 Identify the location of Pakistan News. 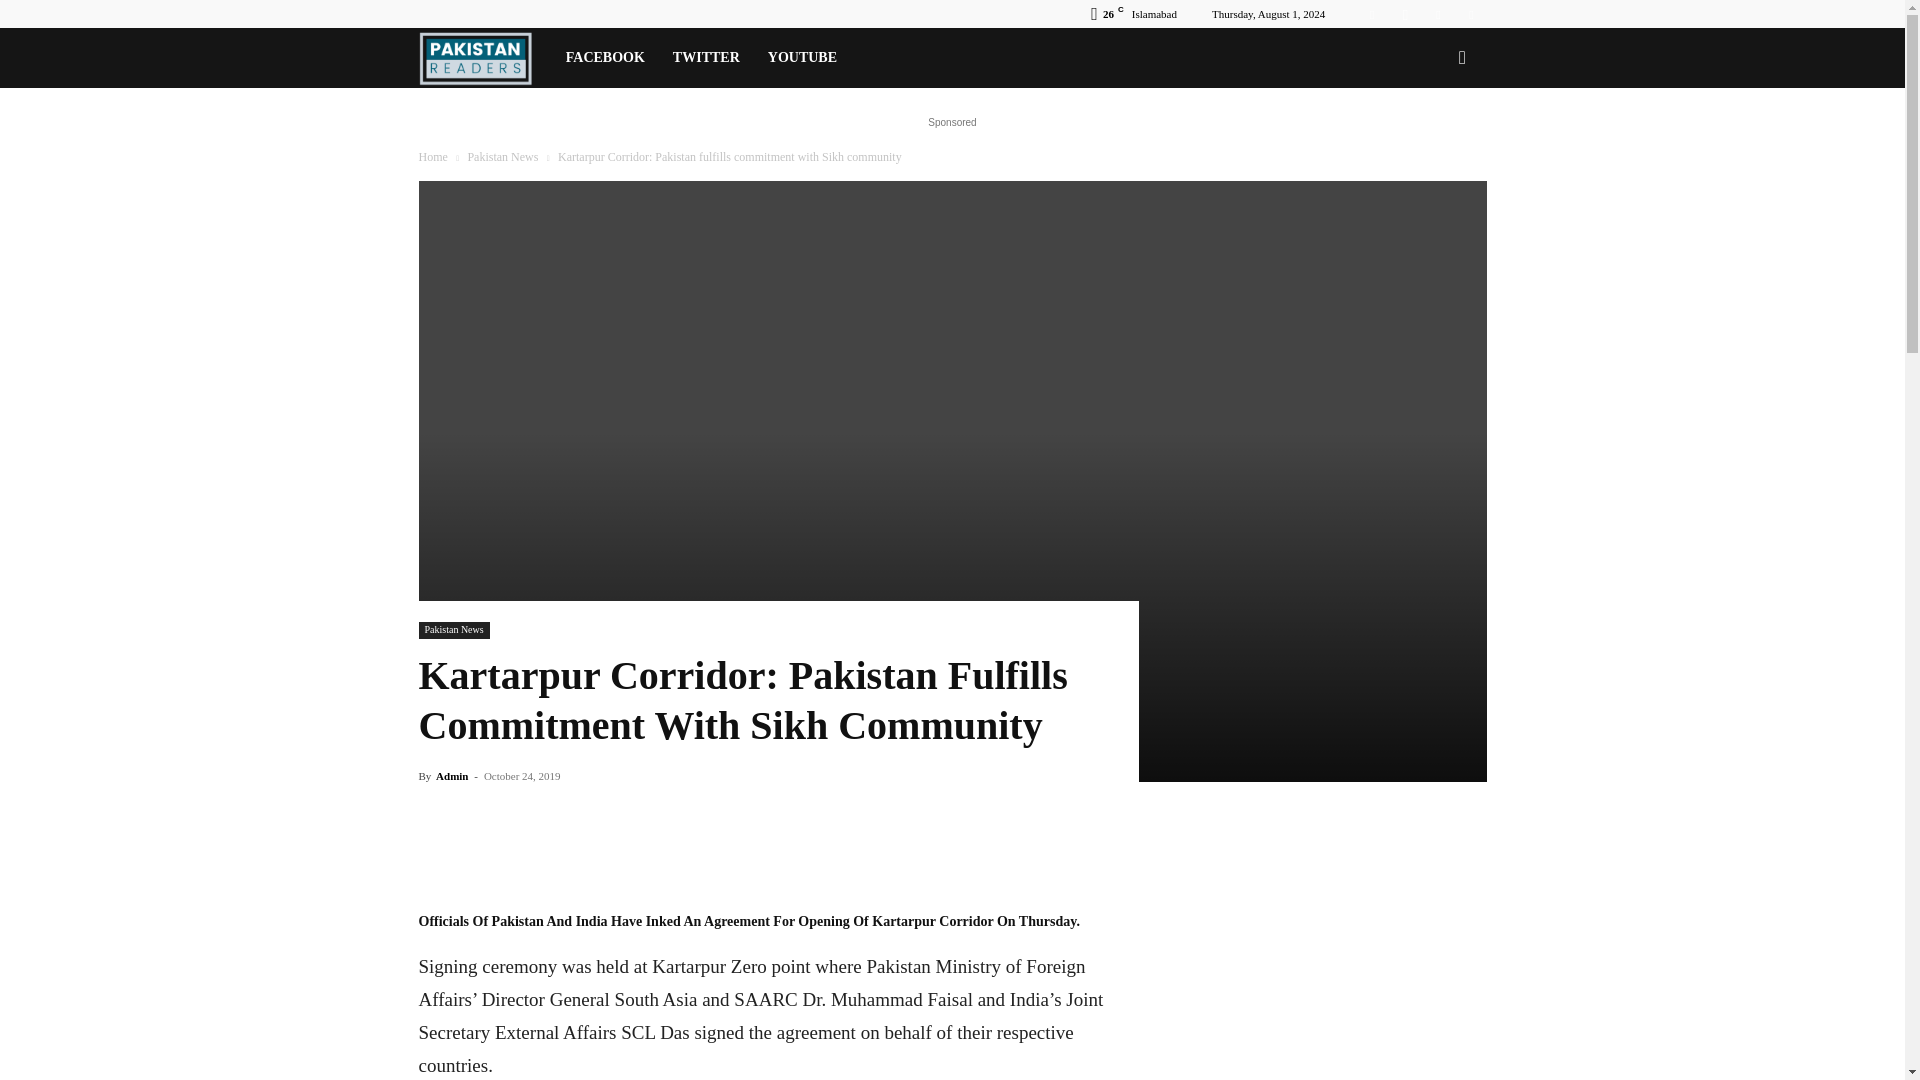
(502, 157).